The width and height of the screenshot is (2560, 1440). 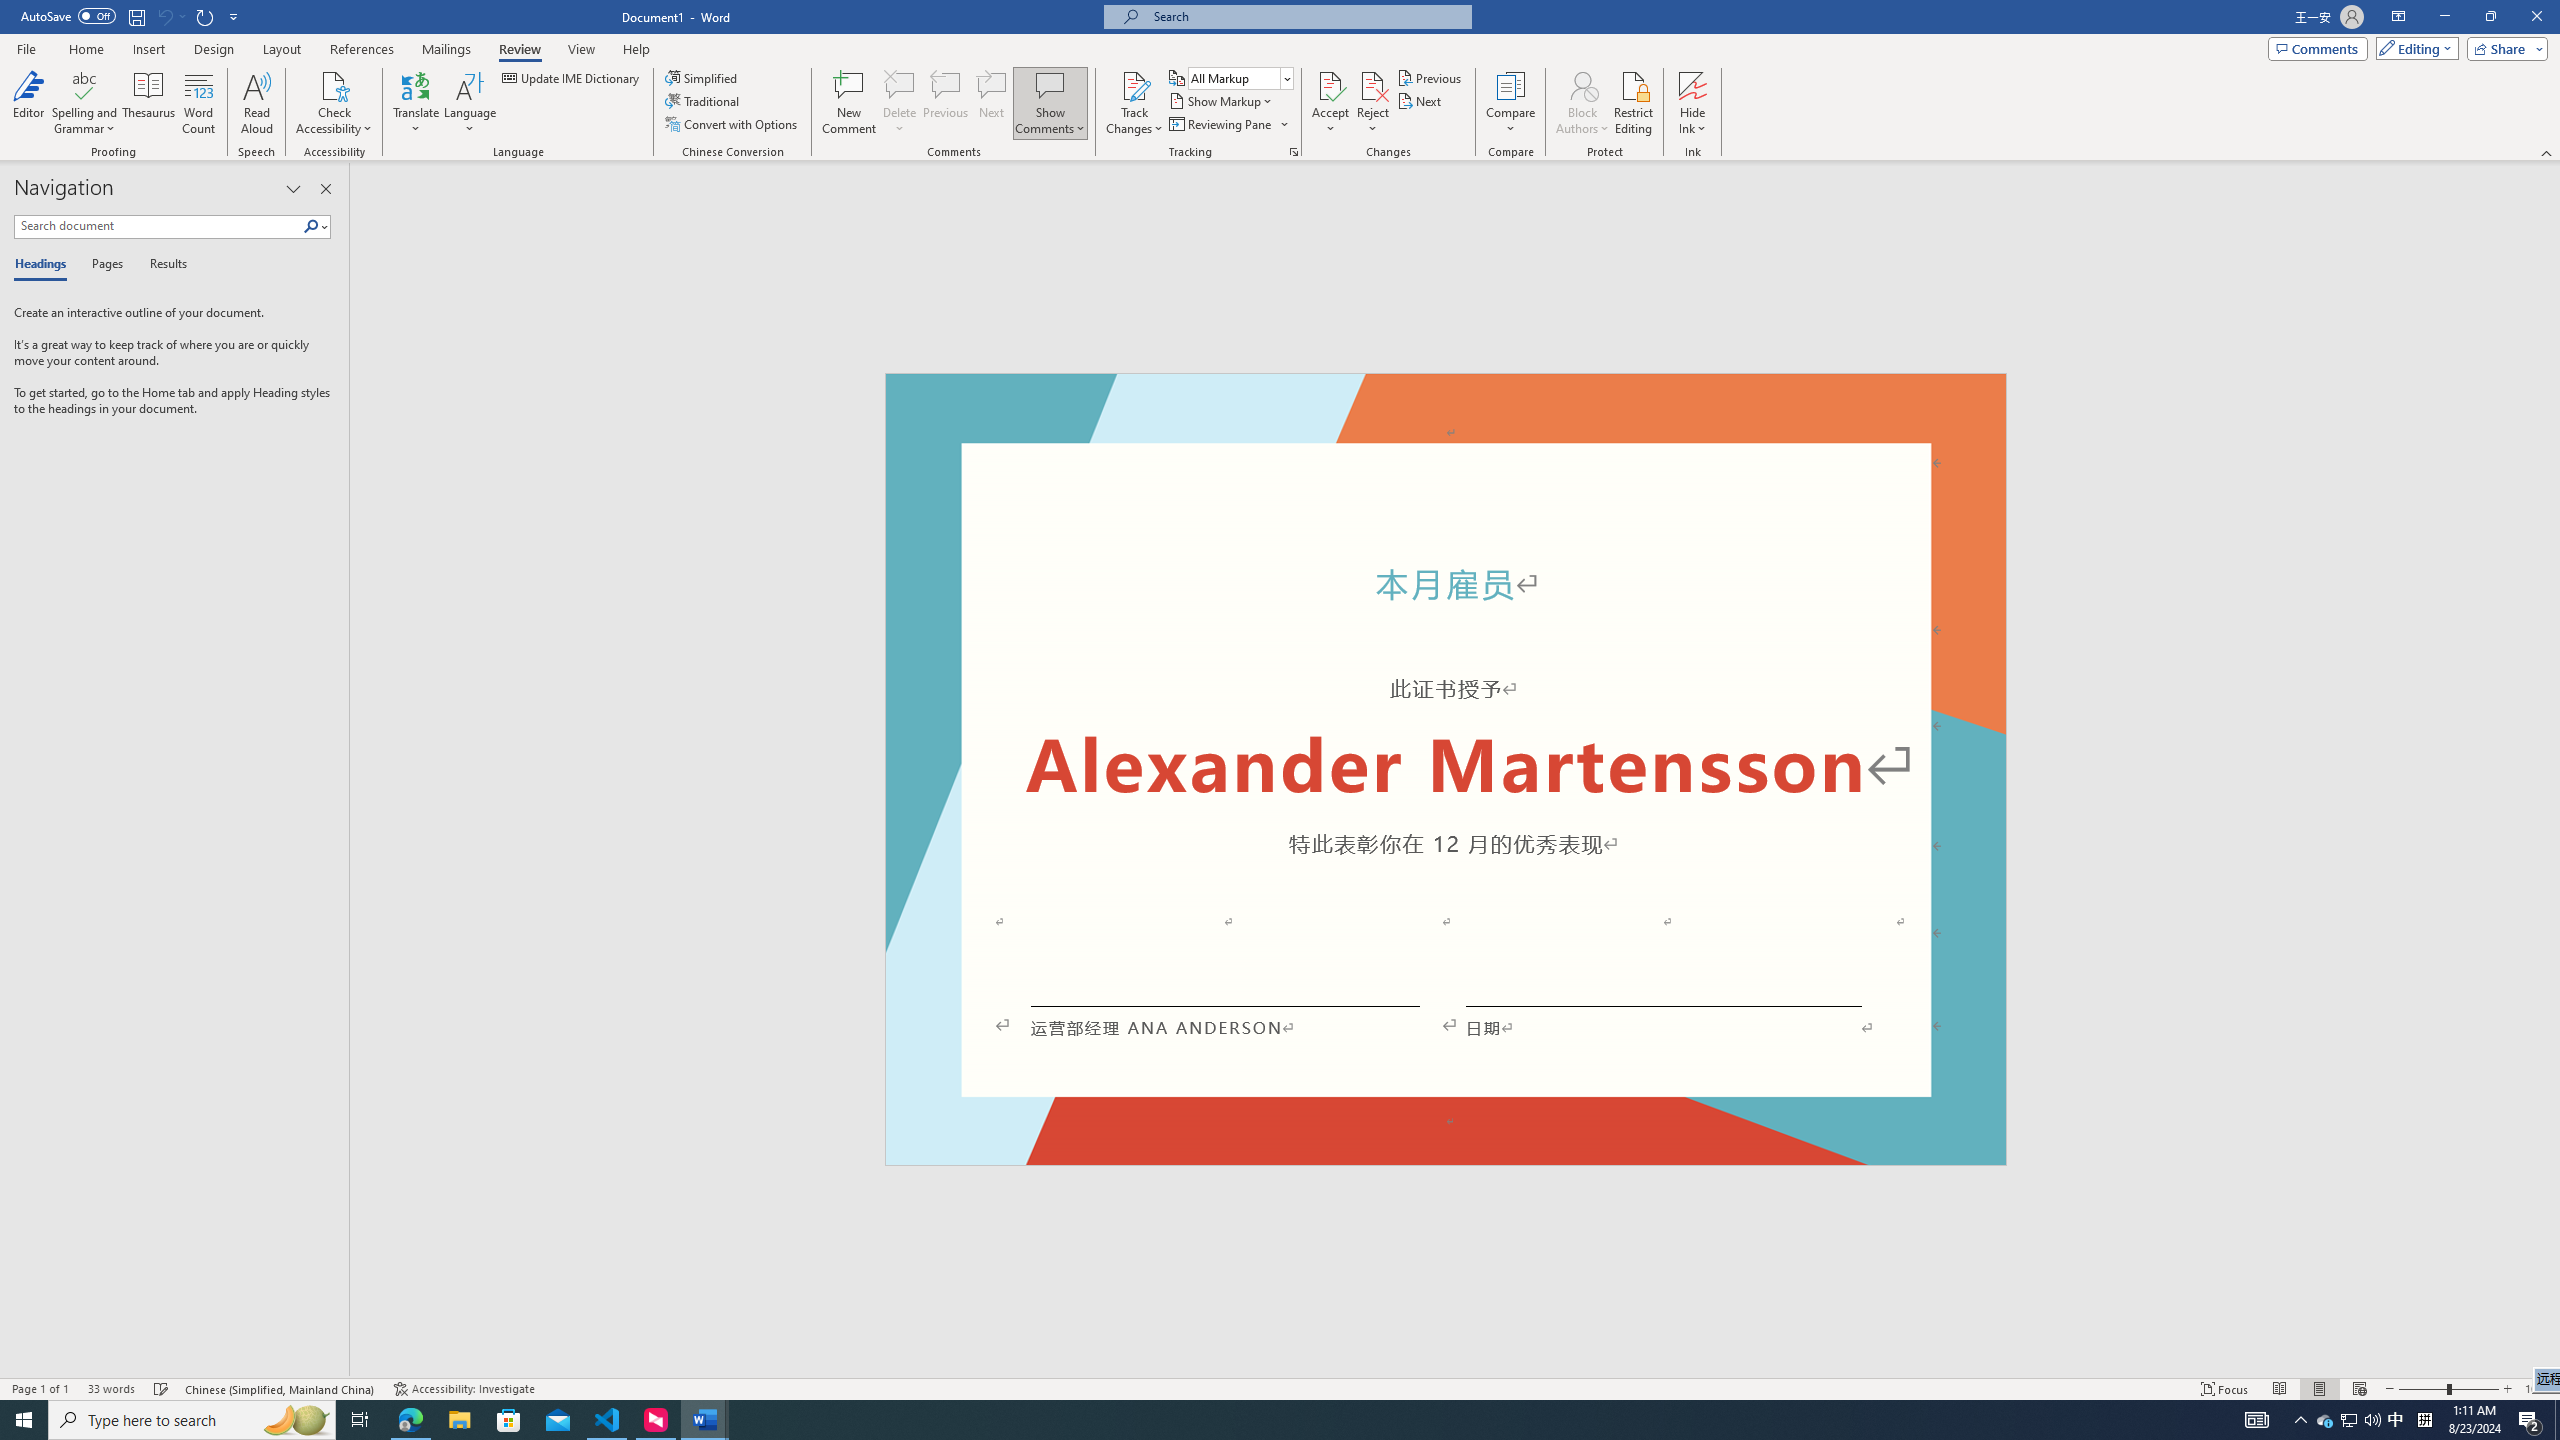 I want to click on Header -Section 1-, so click(x=1446, y=396).